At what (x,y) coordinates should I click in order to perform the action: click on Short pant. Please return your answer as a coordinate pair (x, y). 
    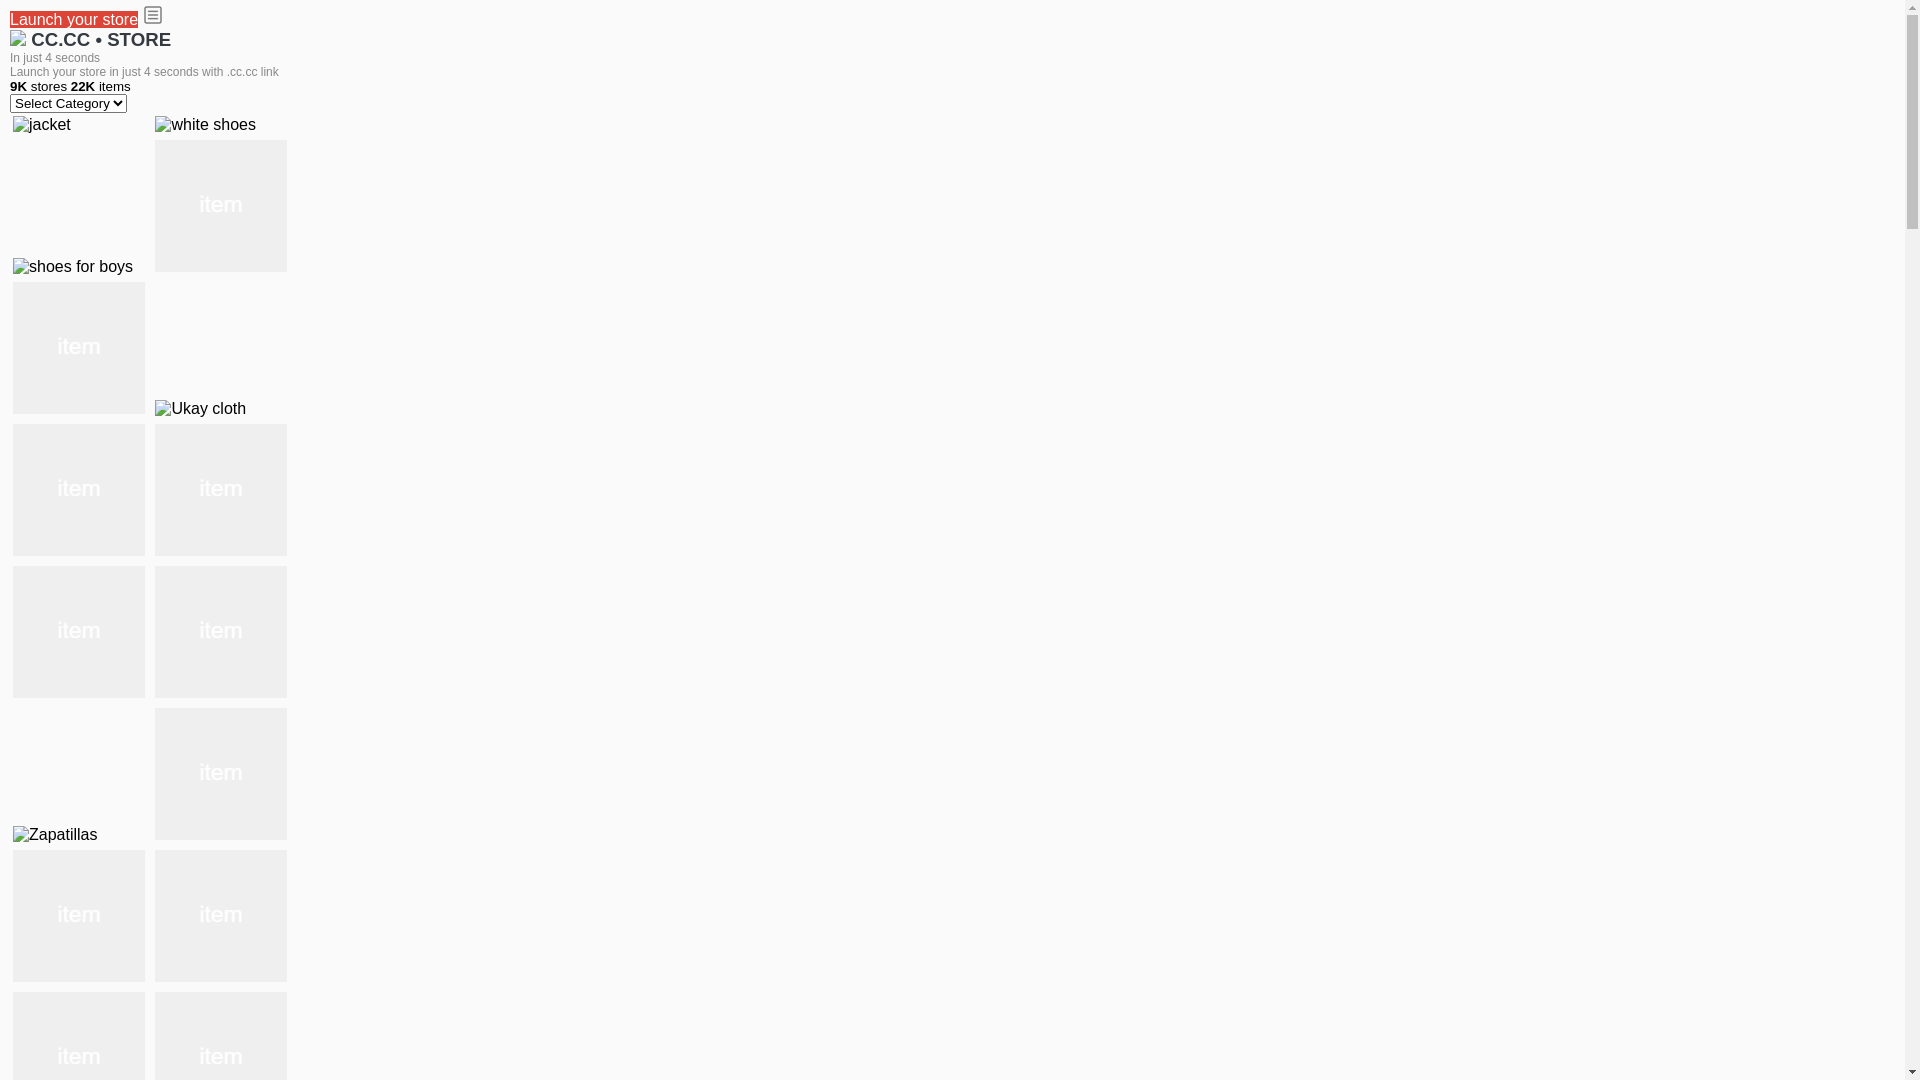
    Looking at the image, I should click on (221, 774).